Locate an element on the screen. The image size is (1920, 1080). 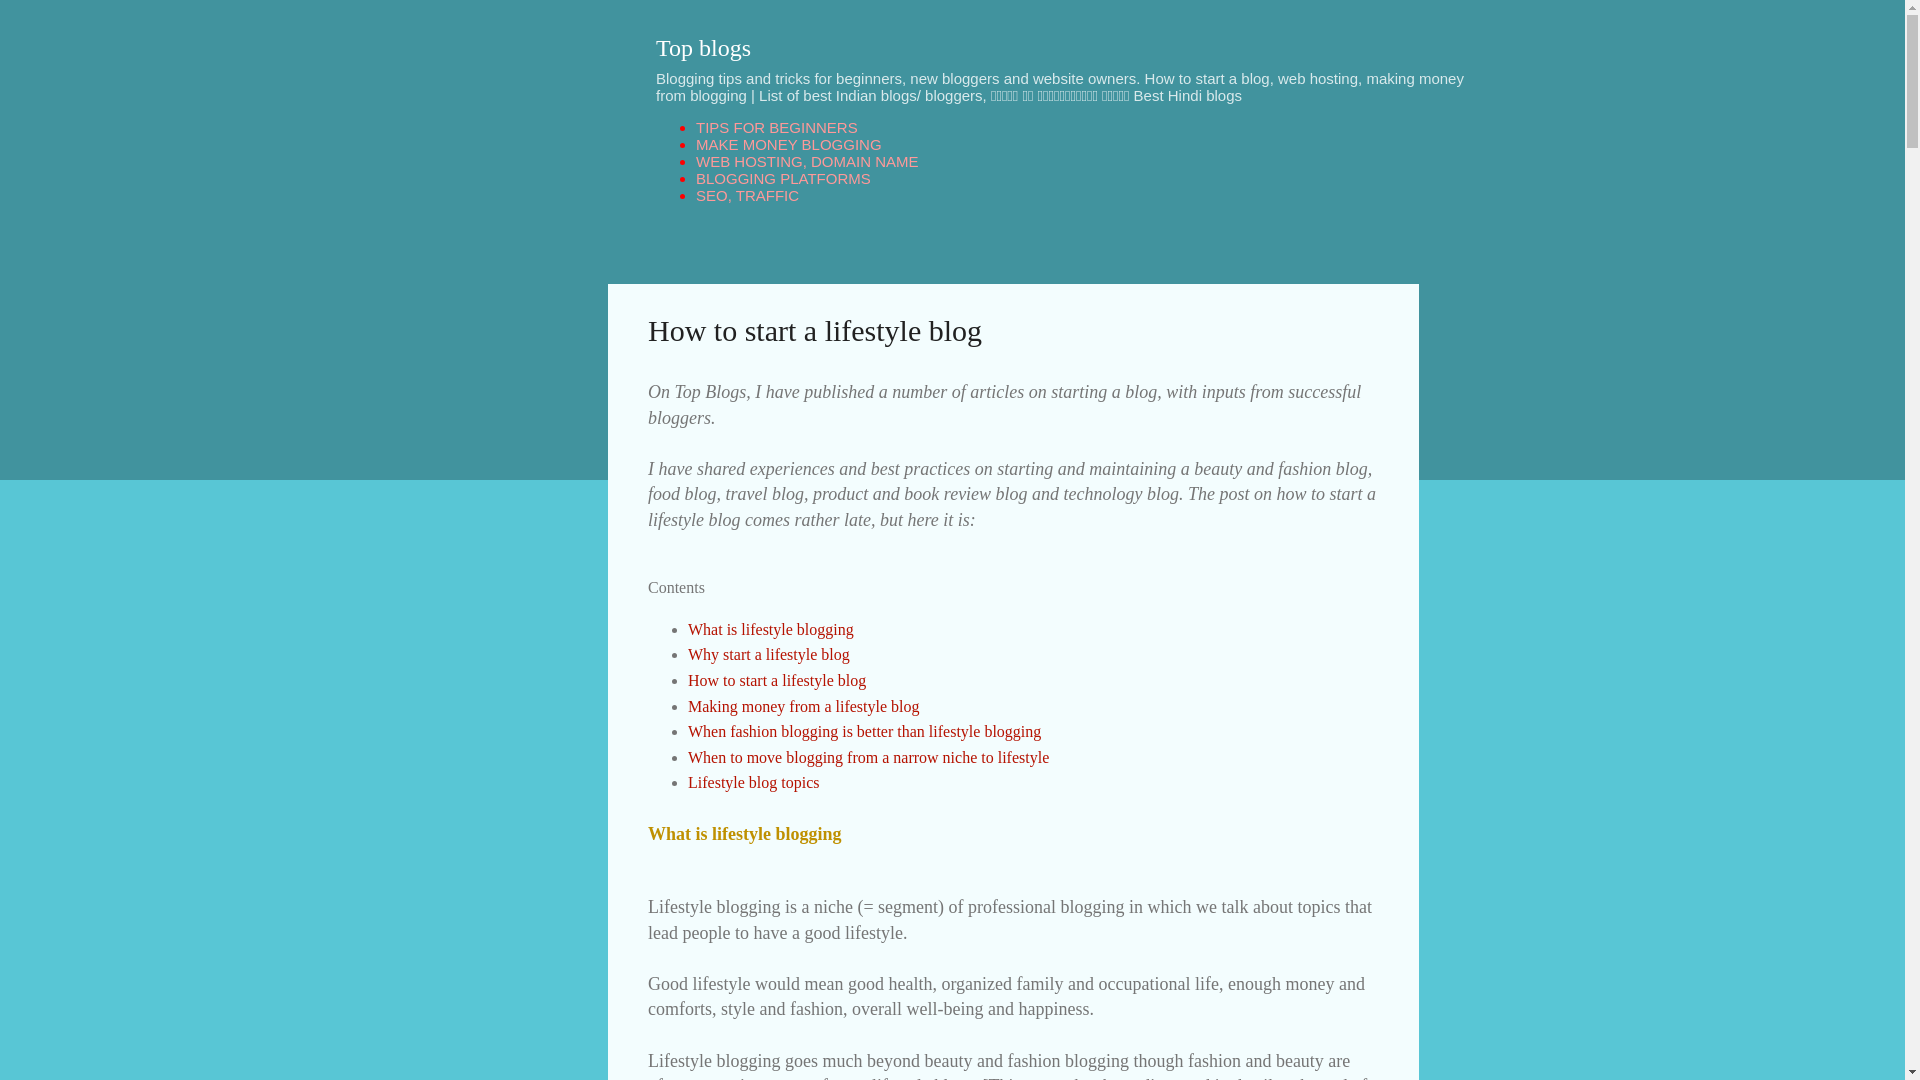
Lifestyle blog topics is located at coordinates (753, 782).